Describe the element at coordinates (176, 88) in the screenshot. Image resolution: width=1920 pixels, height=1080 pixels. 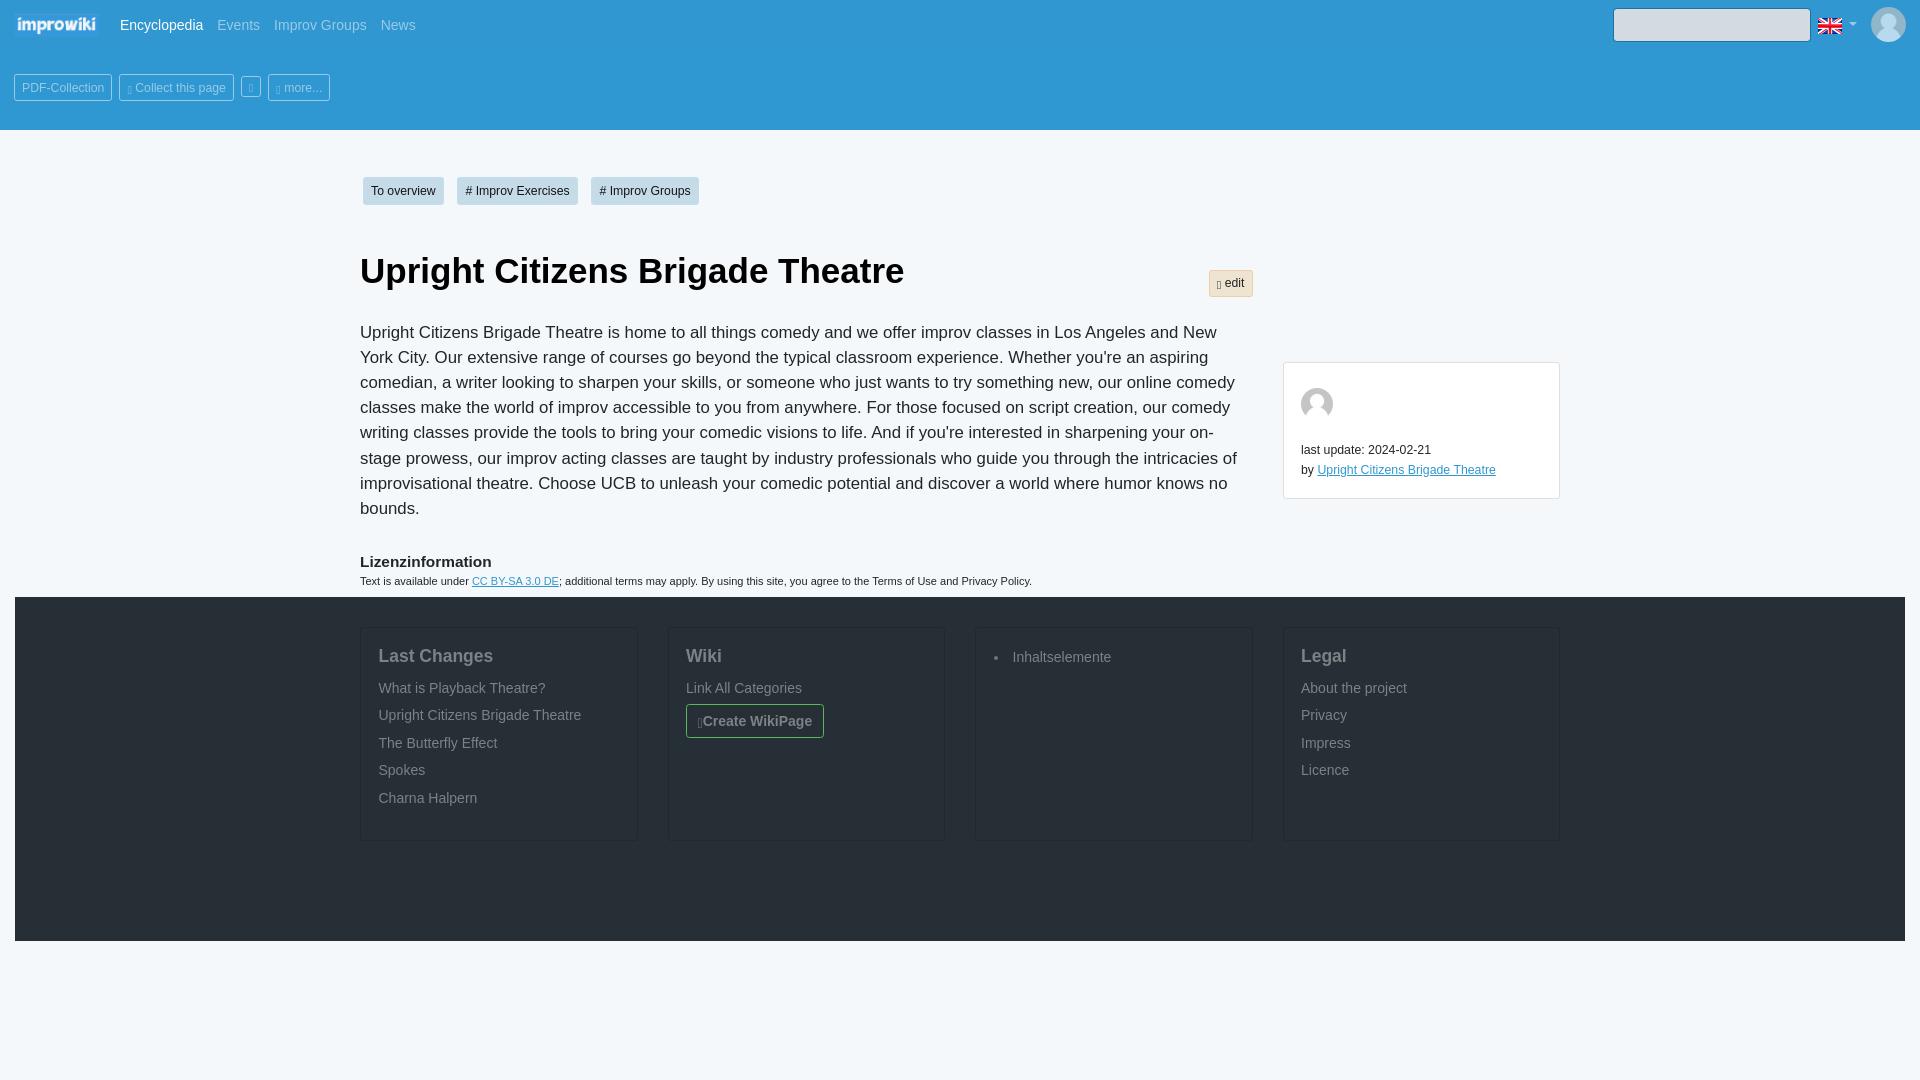
I see `Collect this page` at that location.